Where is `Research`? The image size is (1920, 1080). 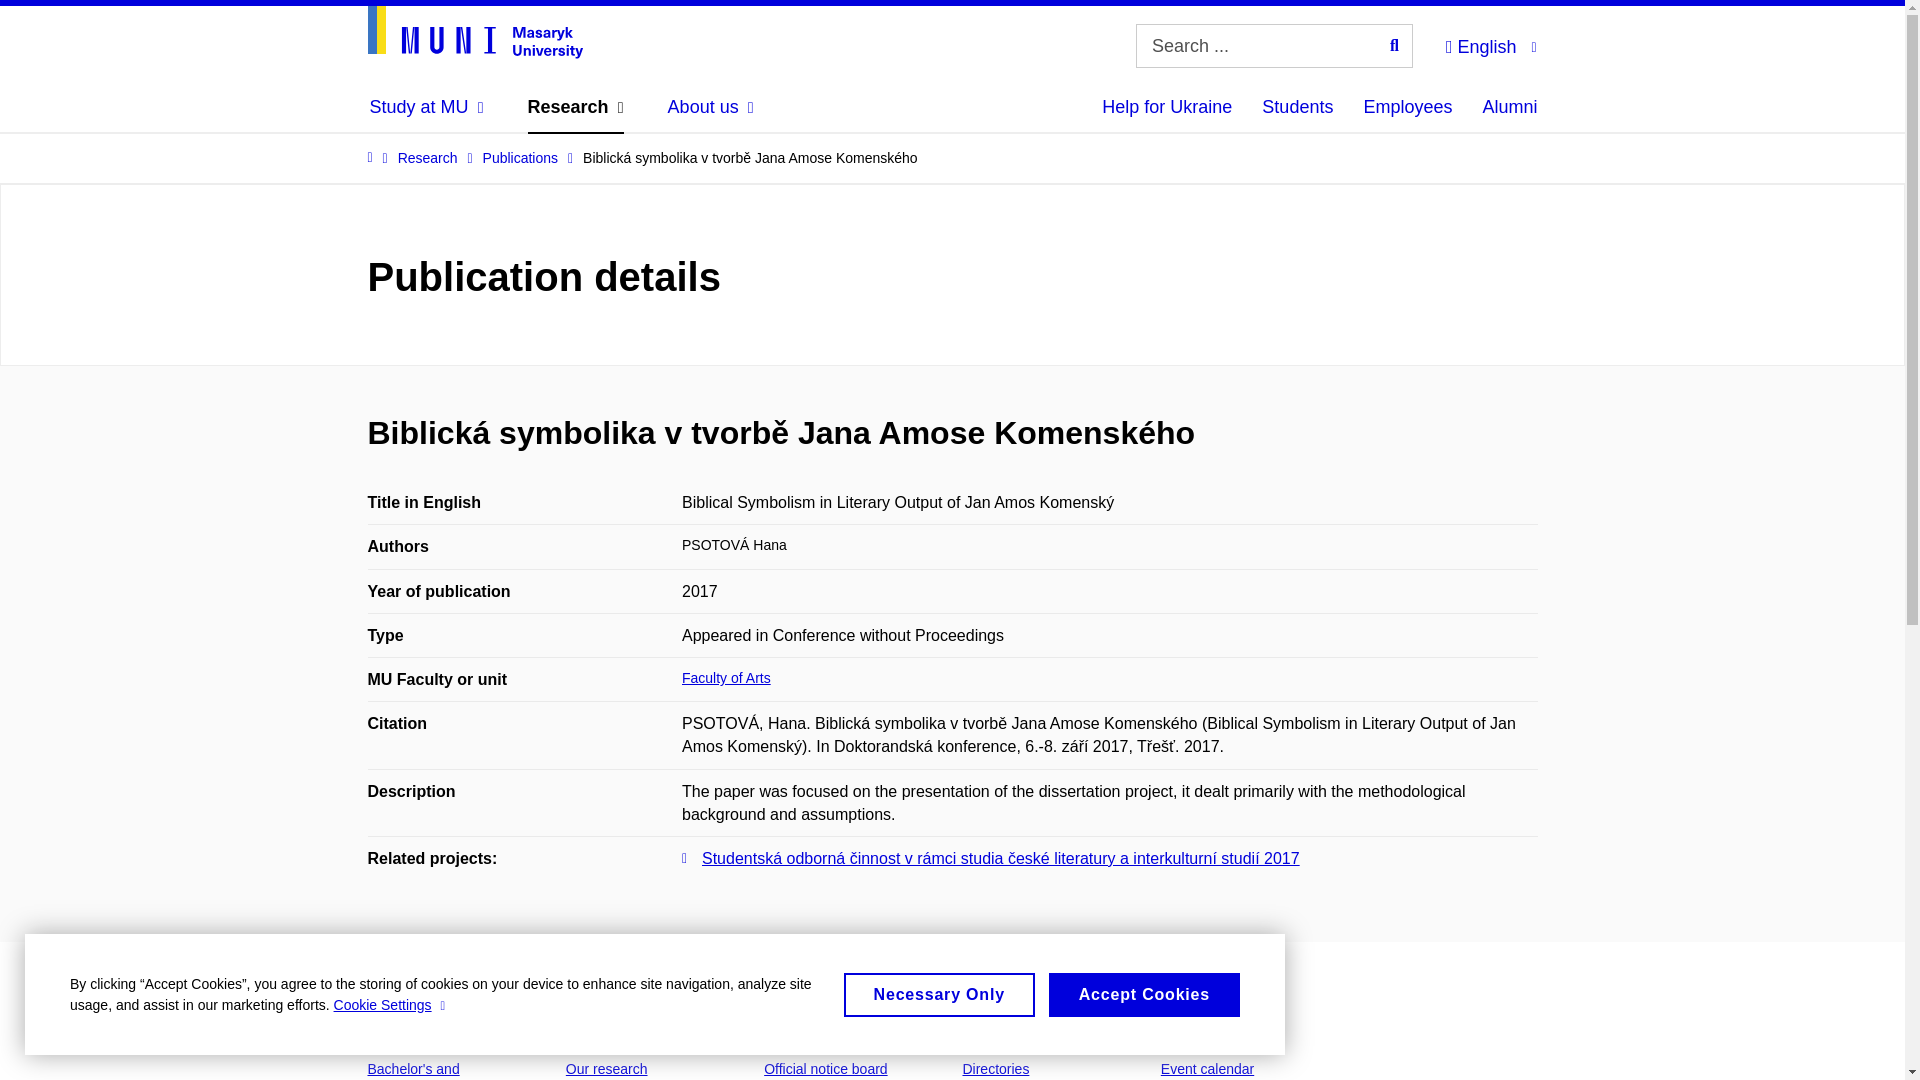 Research is located at coordinates (606, 1022).